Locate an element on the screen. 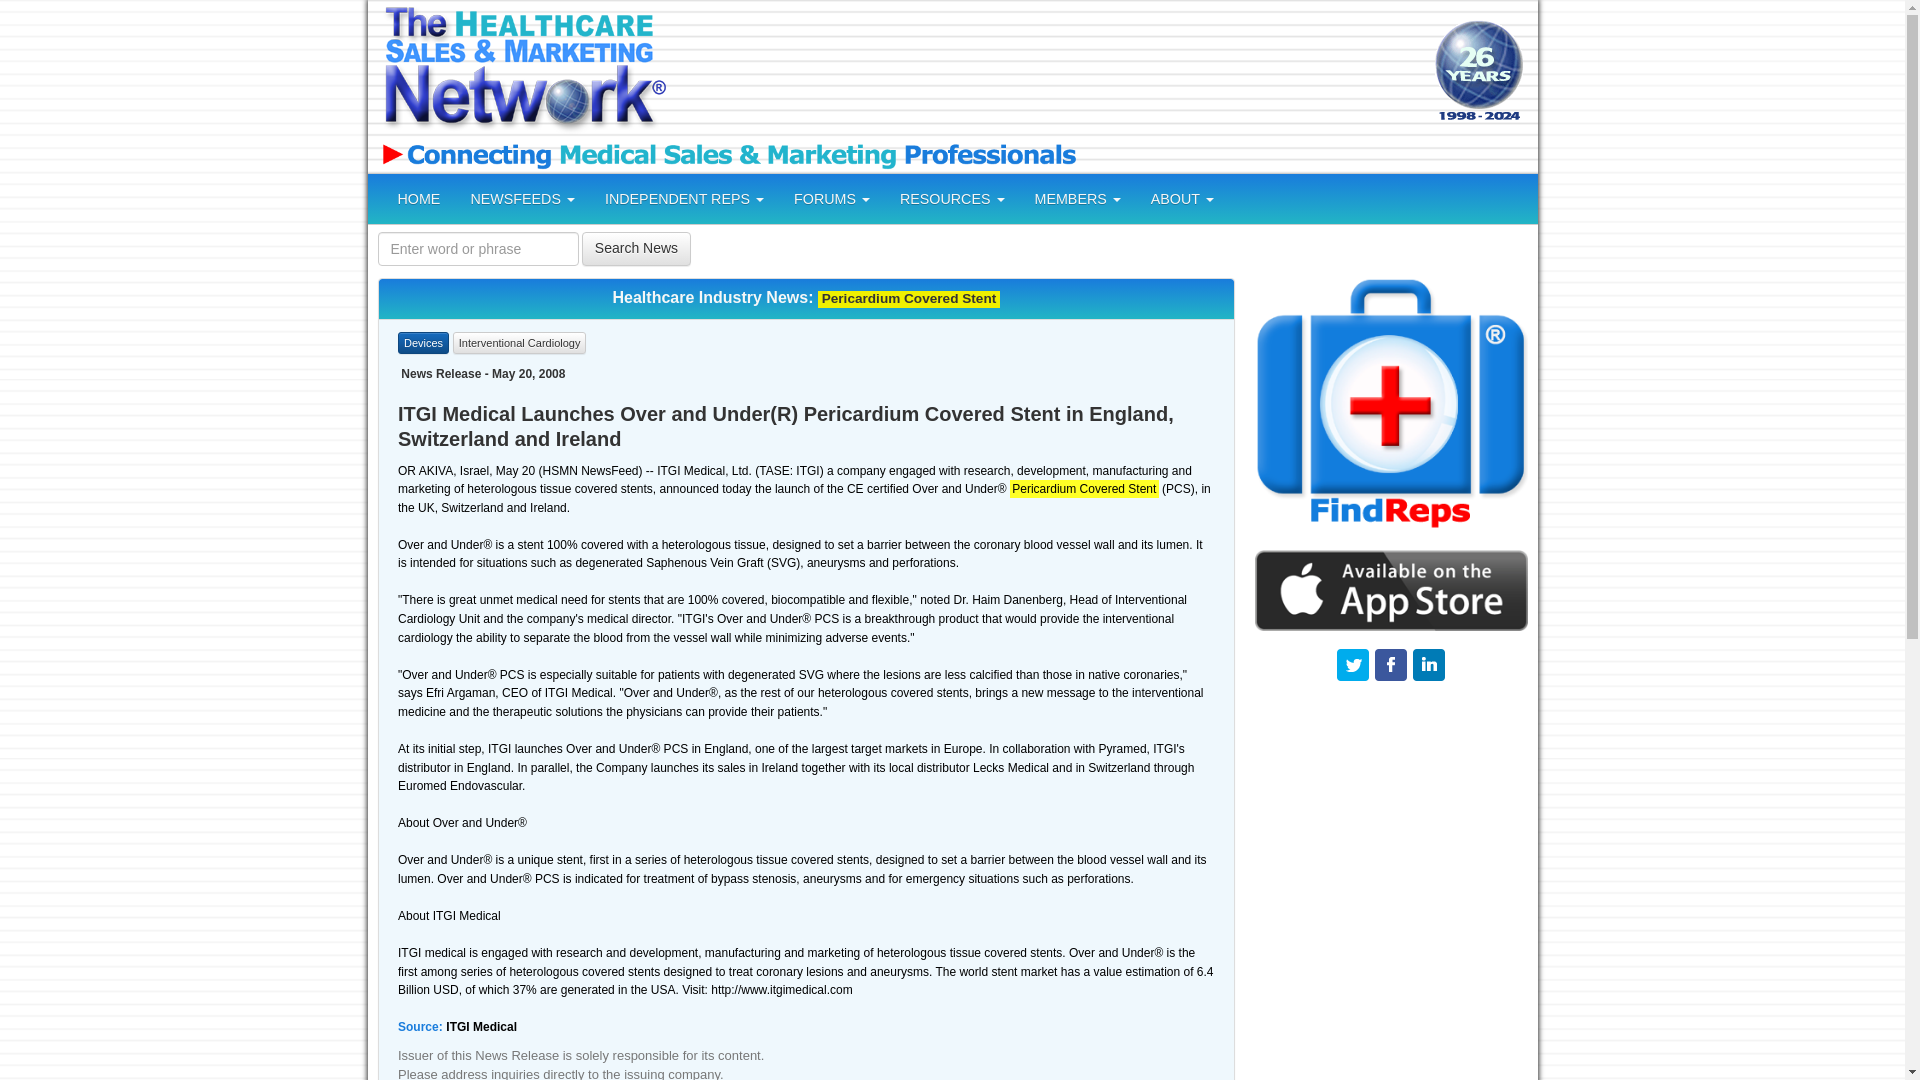 This screenshot has width=1920, height=1080. RESOURCES  is located at coordinates (952, 198).